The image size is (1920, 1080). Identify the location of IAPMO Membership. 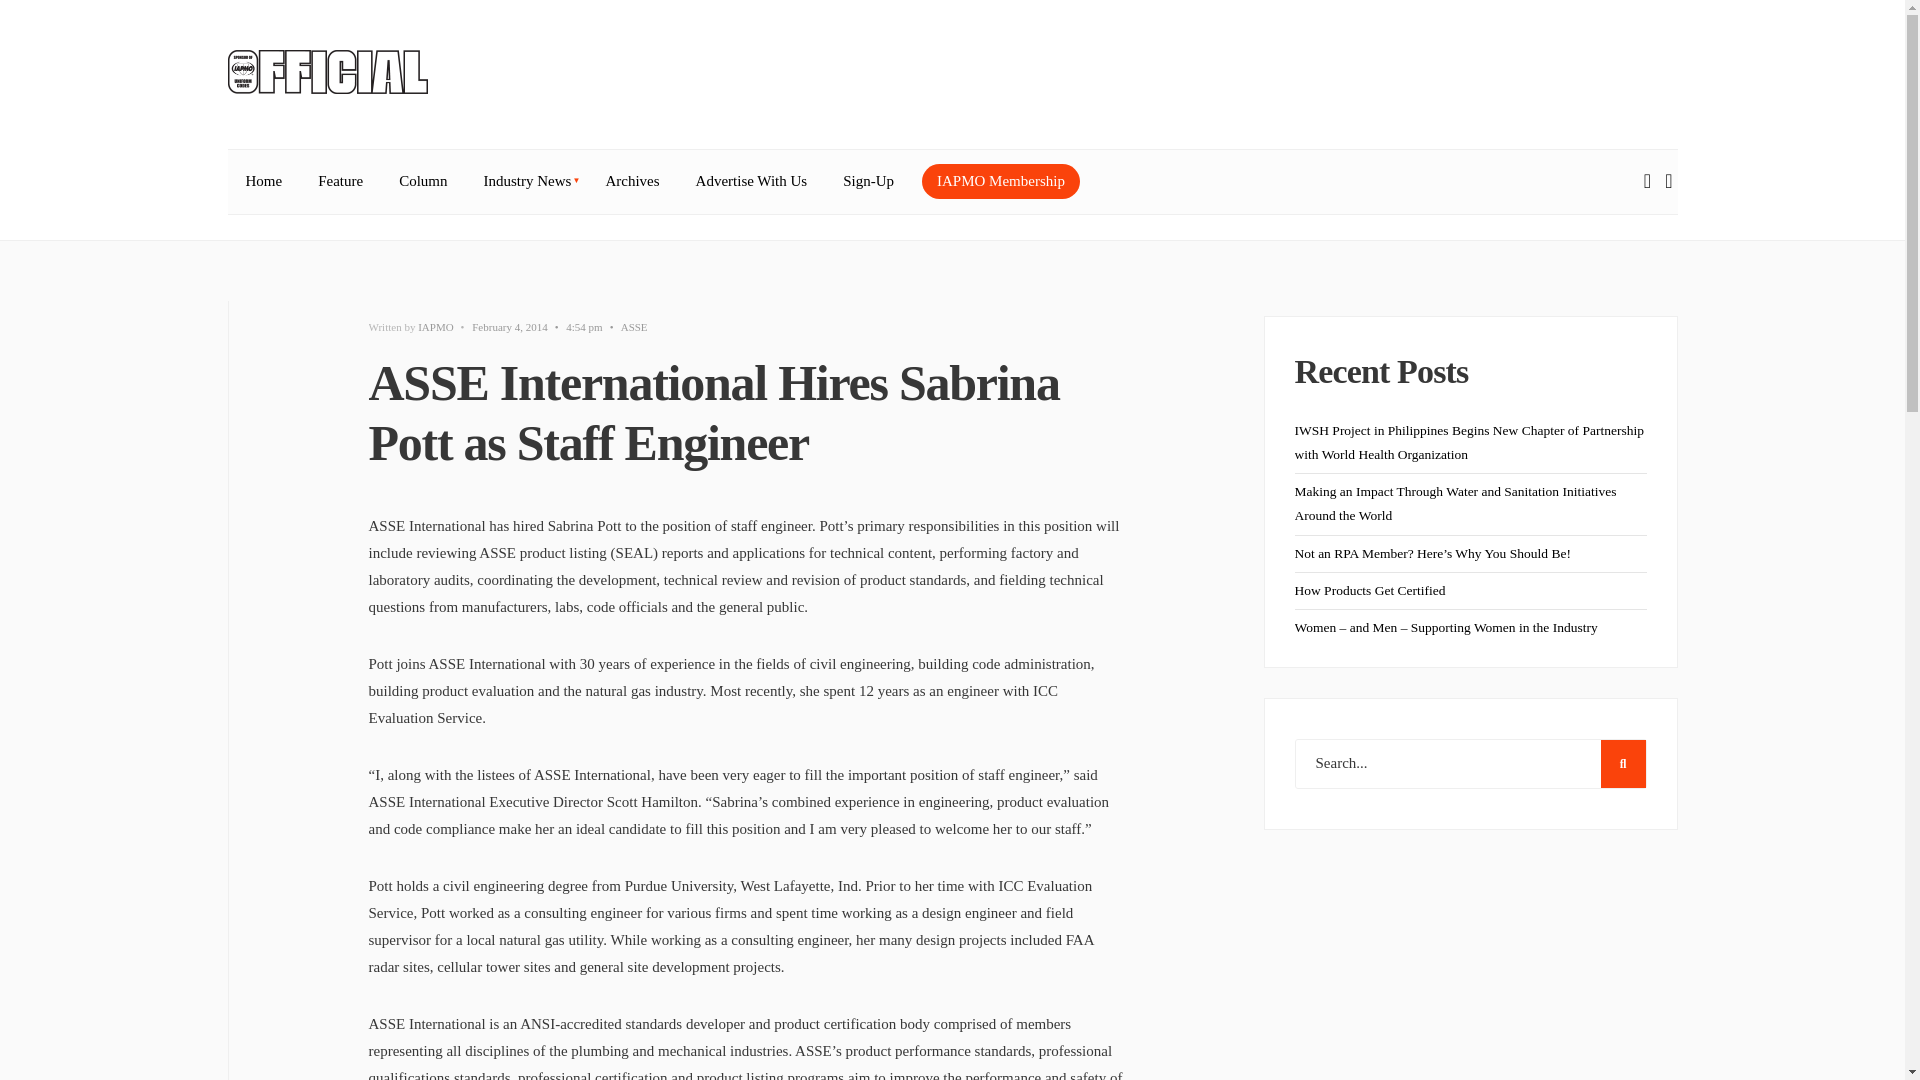
(1000, 181).